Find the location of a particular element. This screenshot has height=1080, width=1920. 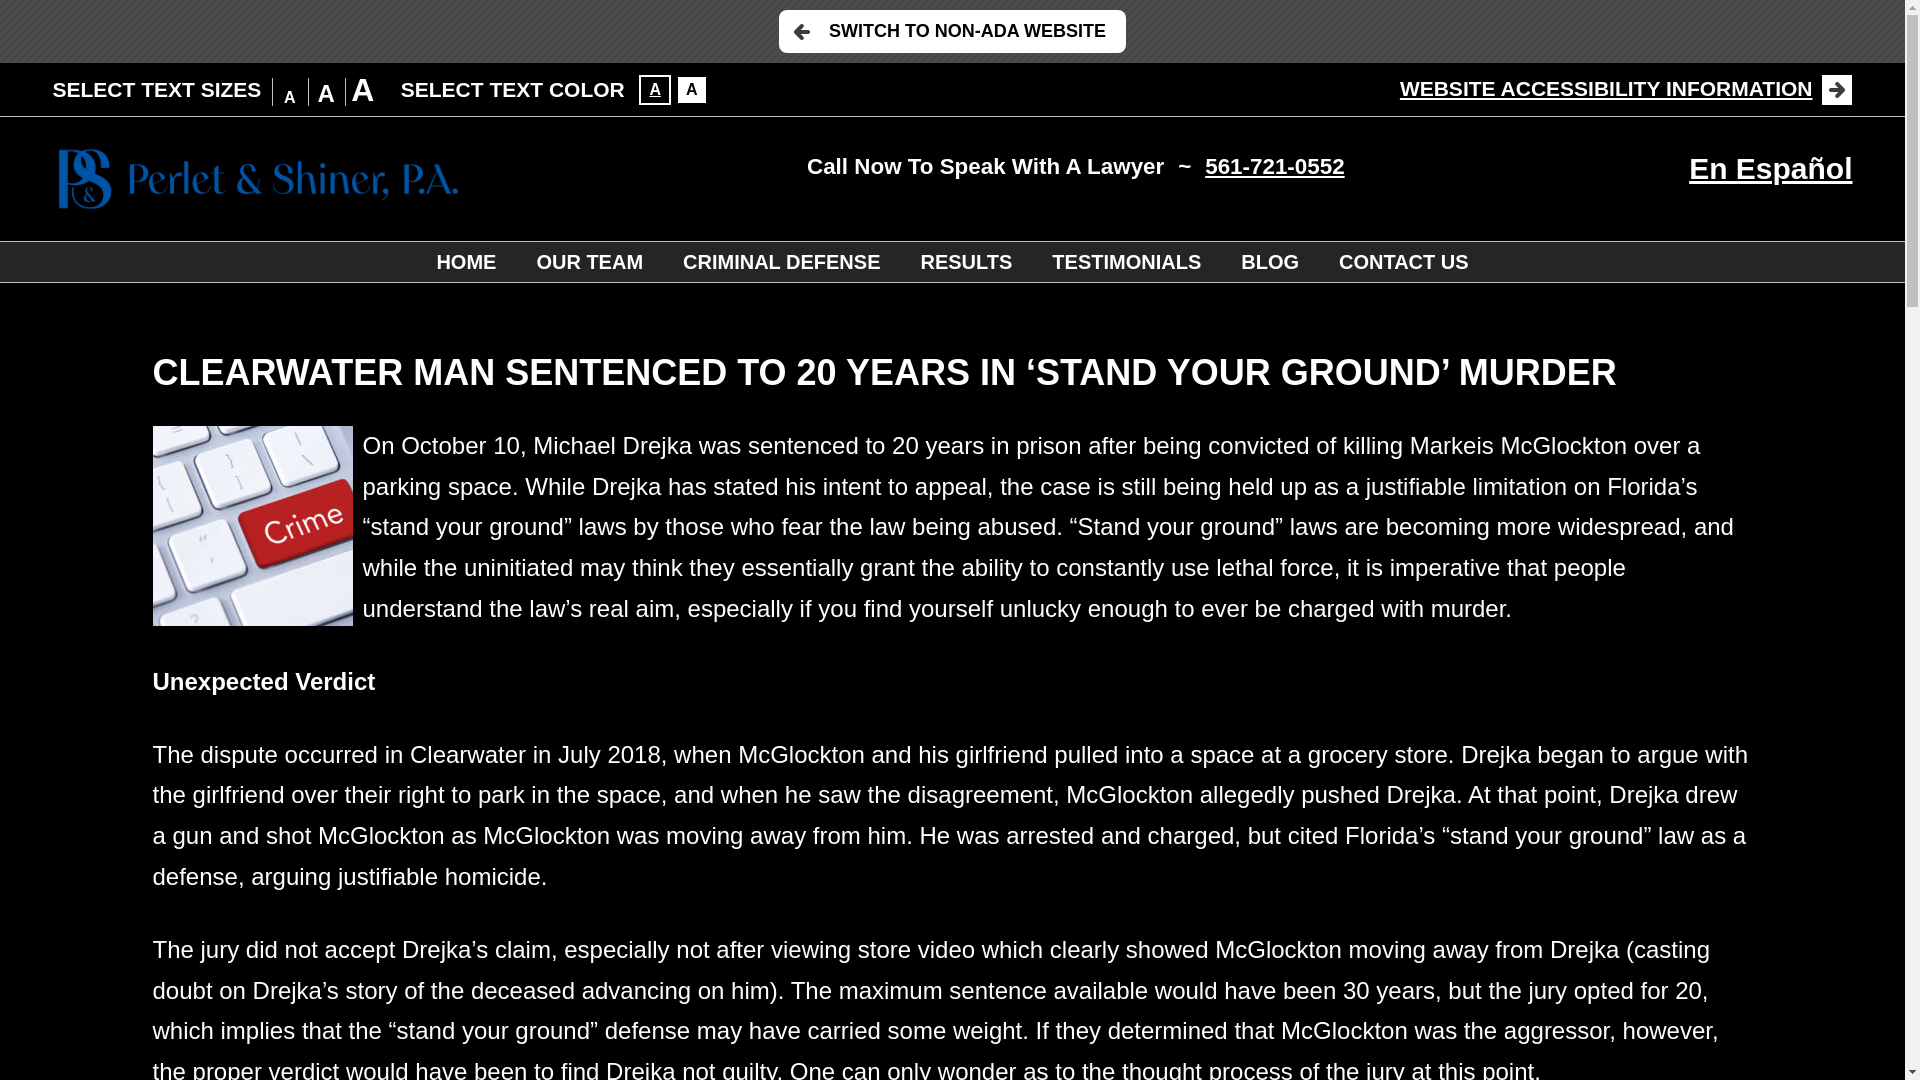

A is located at coordinates (692, 89).